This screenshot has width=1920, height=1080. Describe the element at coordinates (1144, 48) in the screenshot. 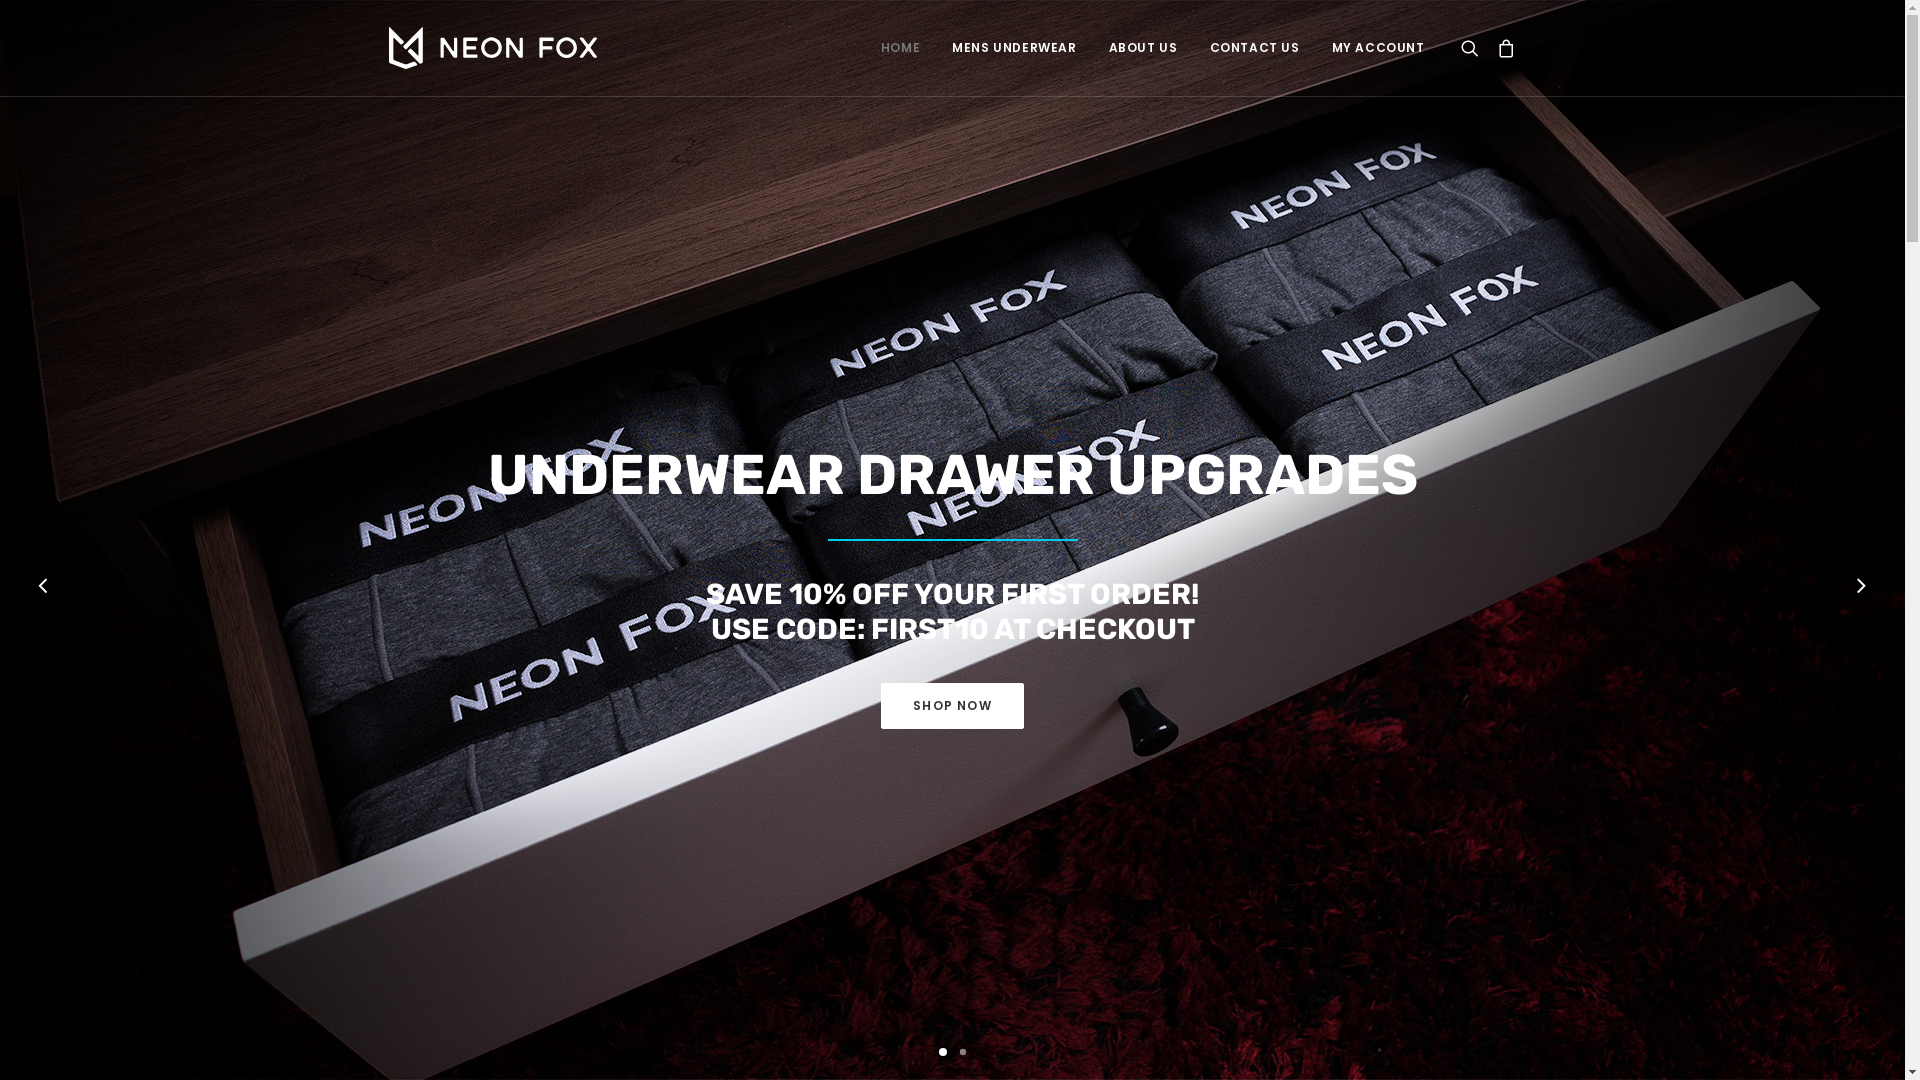

I see `ABOUT US` at that location.